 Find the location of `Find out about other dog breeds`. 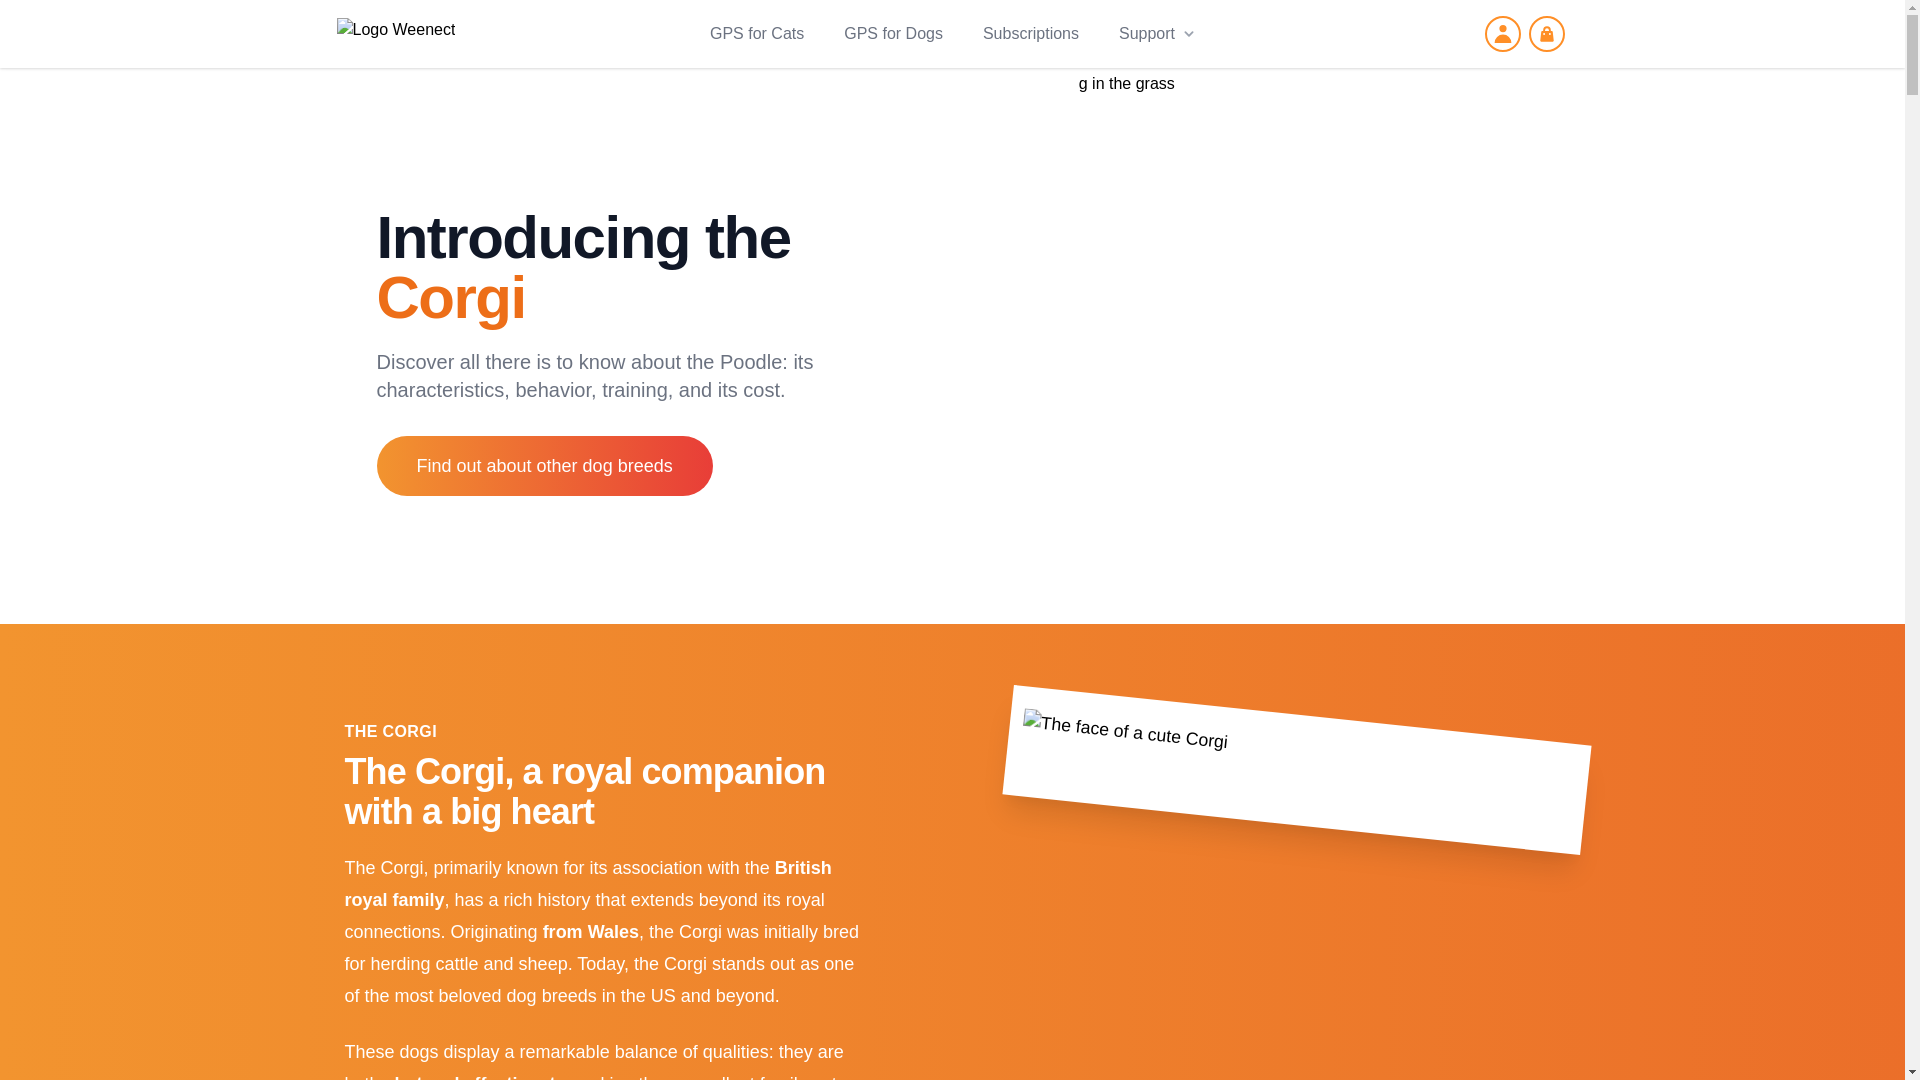

Find out about other dog breeds is located at coordinates (544, 466).